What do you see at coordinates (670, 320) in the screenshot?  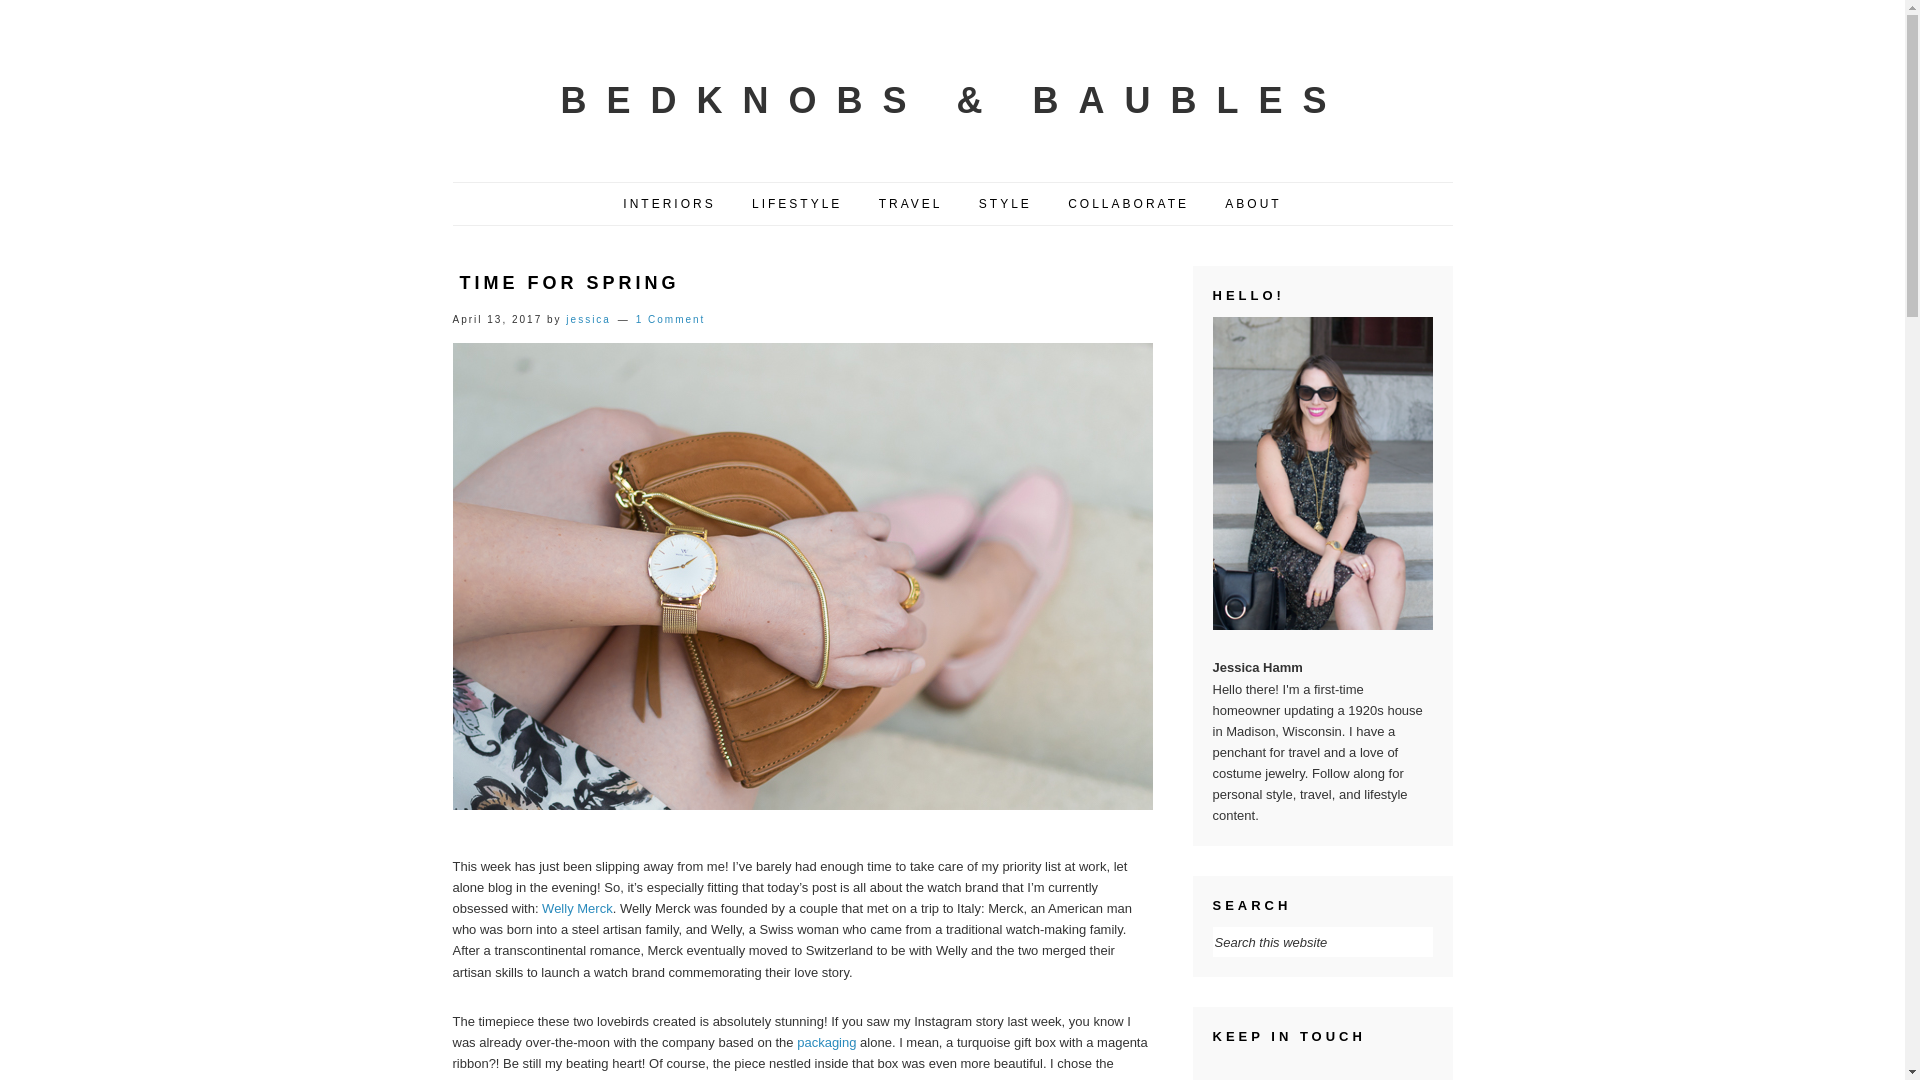 I see `1 Comment` at bounding box center [670, 320].